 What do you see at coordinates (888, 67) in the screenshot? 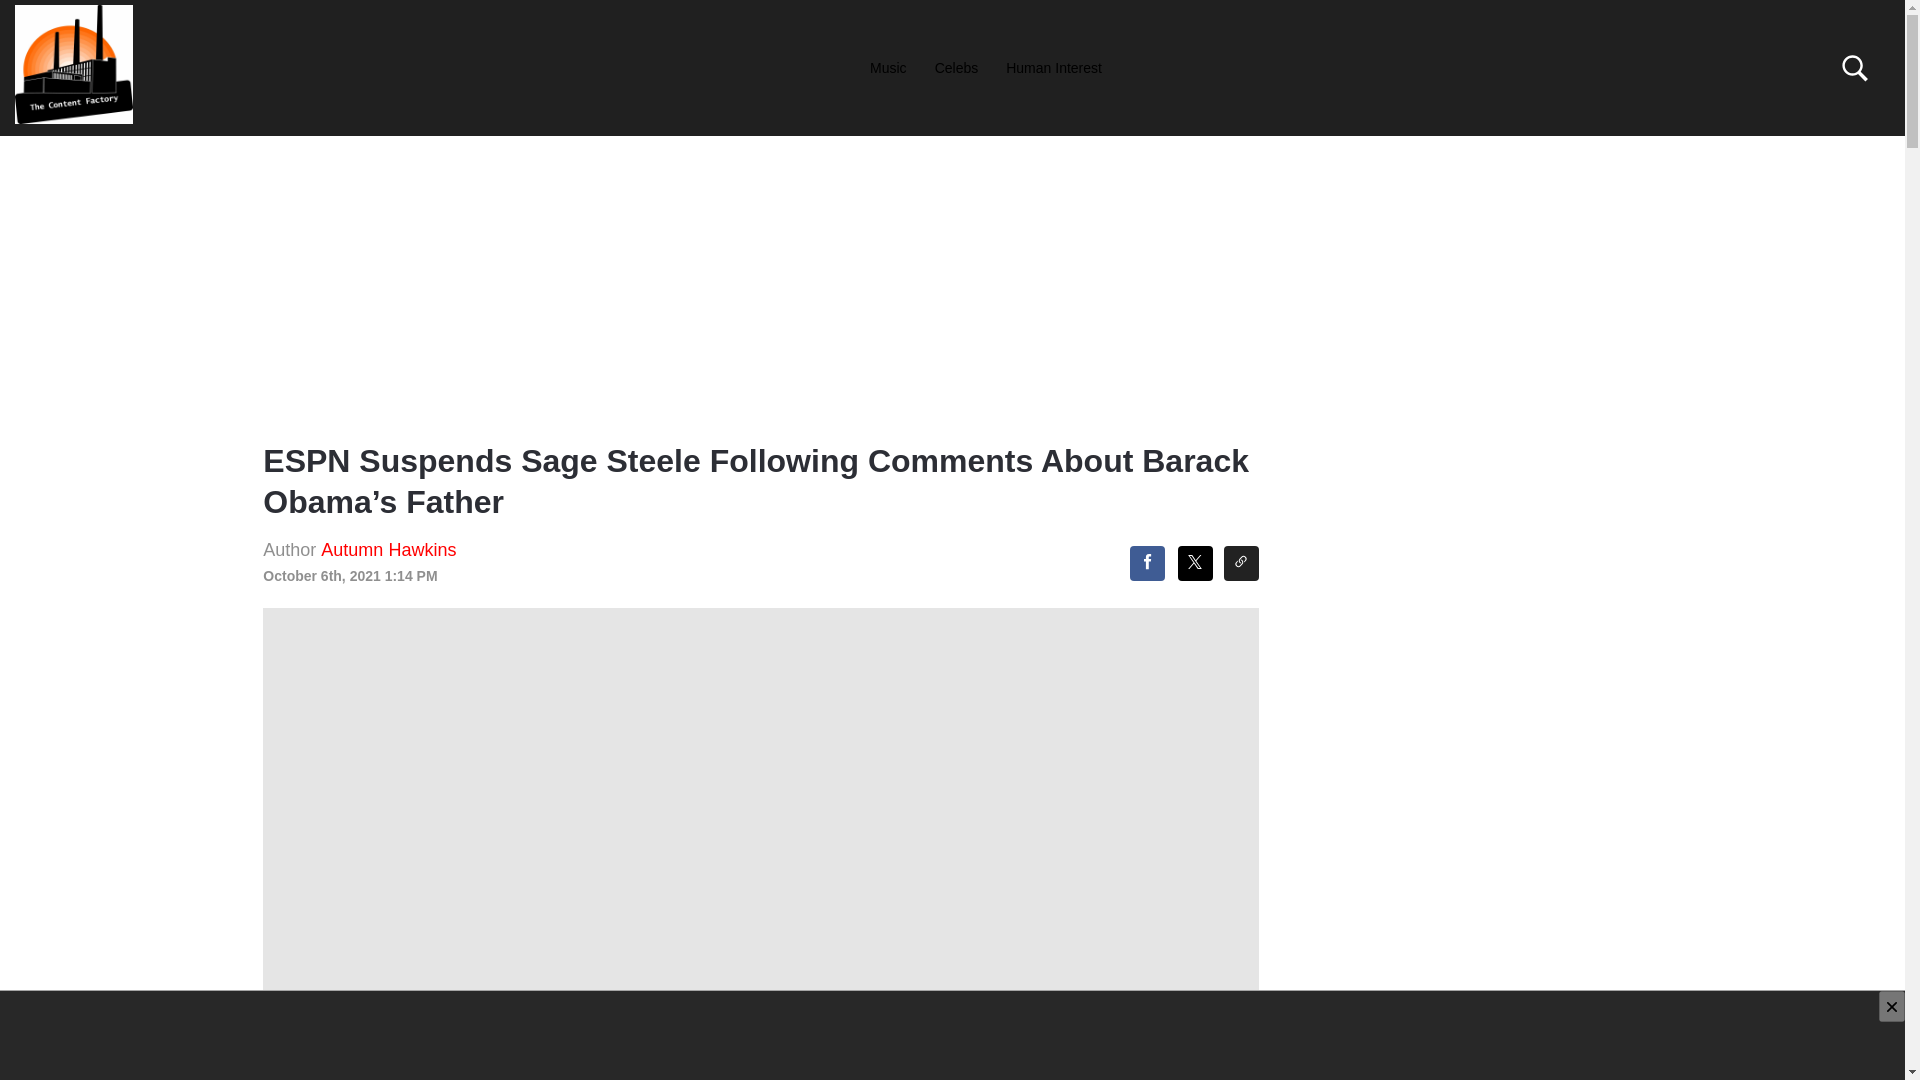
I see `Music` at bounding box center [888, 67].